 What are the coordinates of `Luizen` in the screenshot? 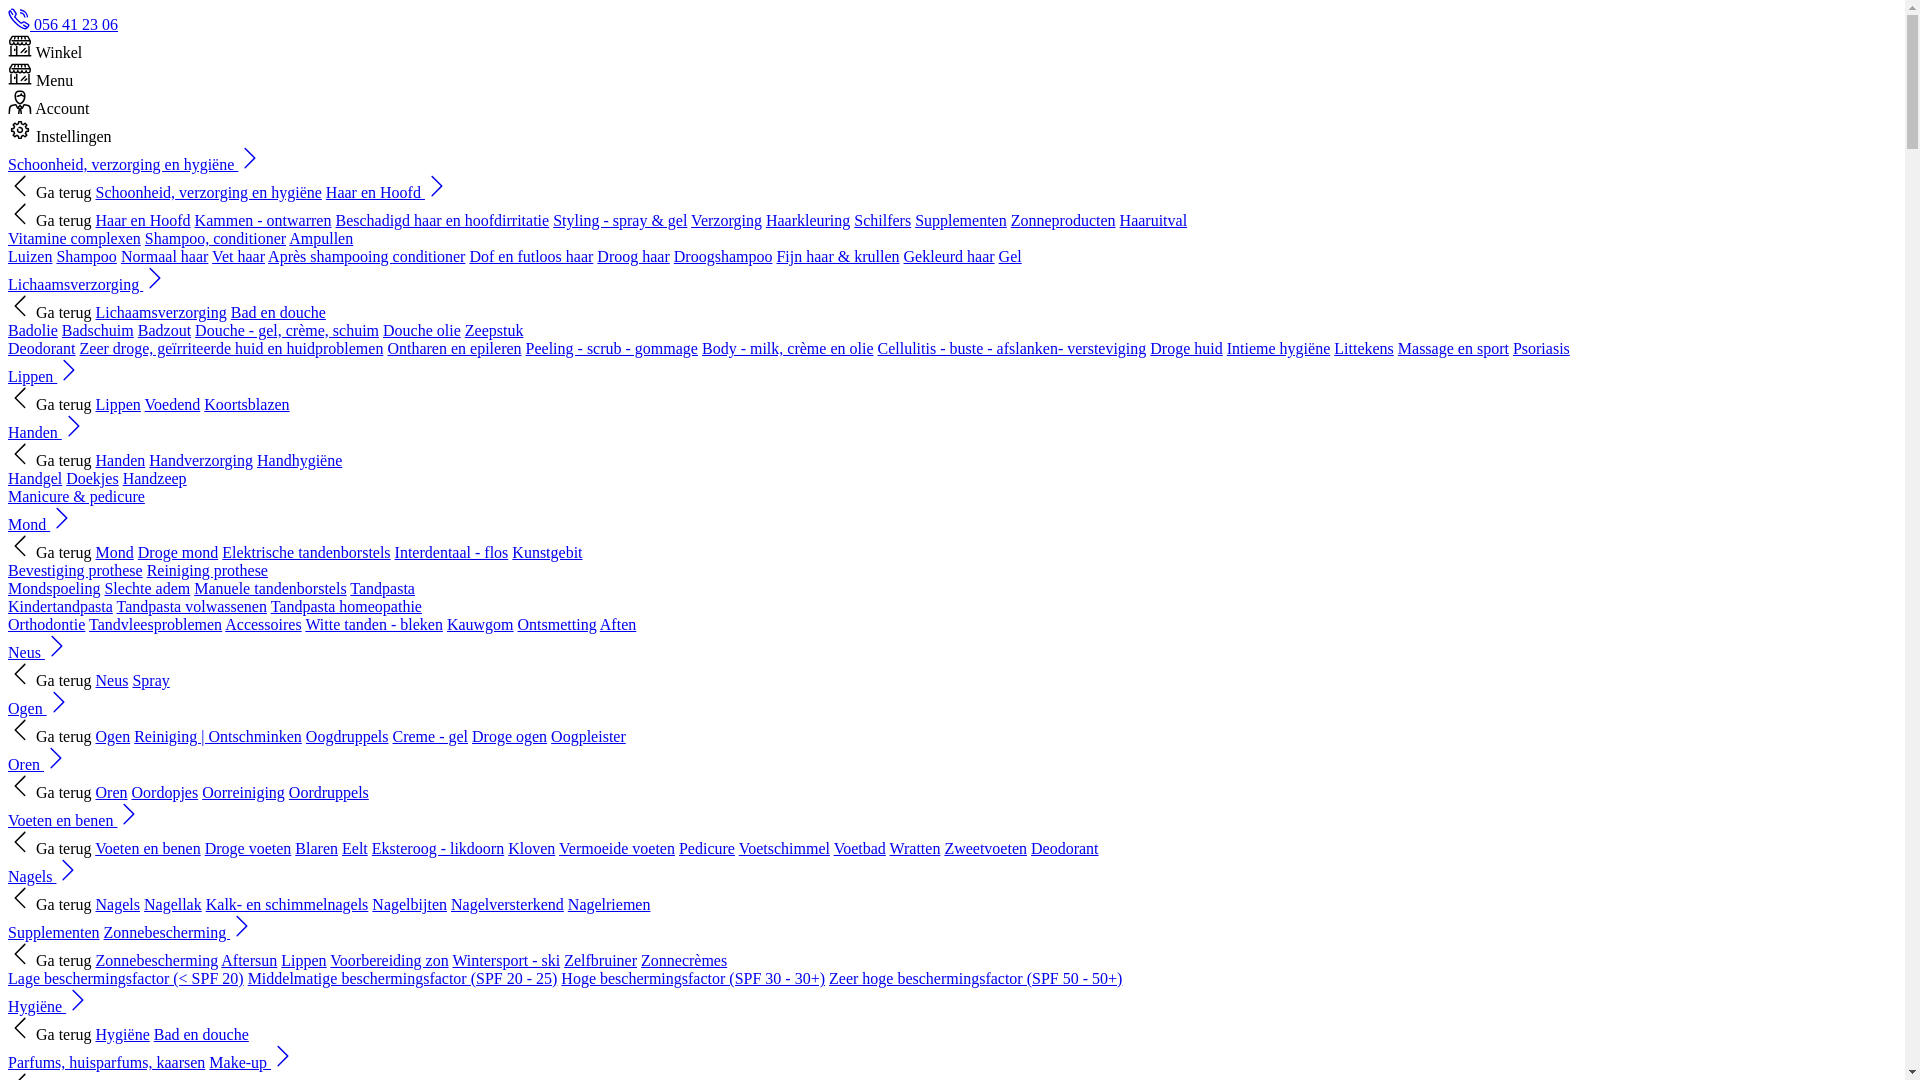 It's located at (30, 256).